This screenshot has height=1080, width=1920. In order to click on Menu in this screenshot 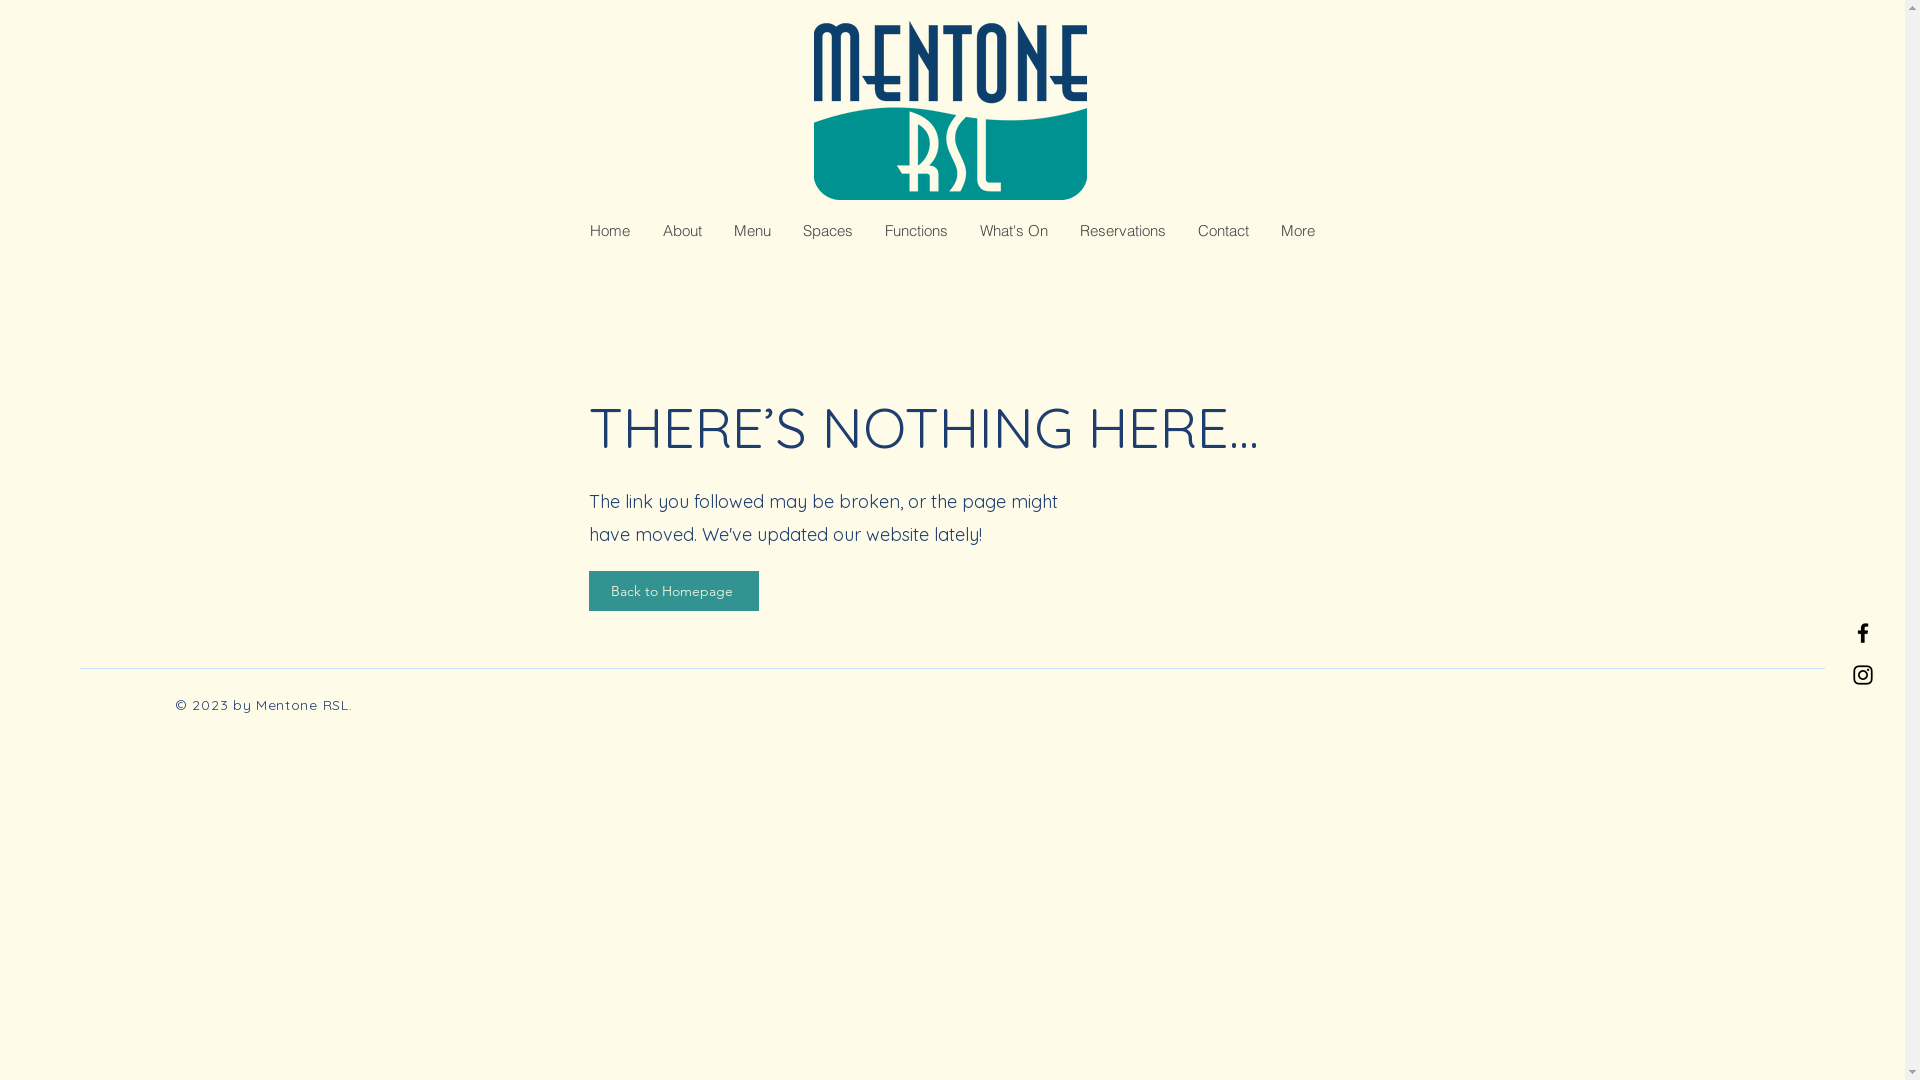, I will do `click(752, 231)`.